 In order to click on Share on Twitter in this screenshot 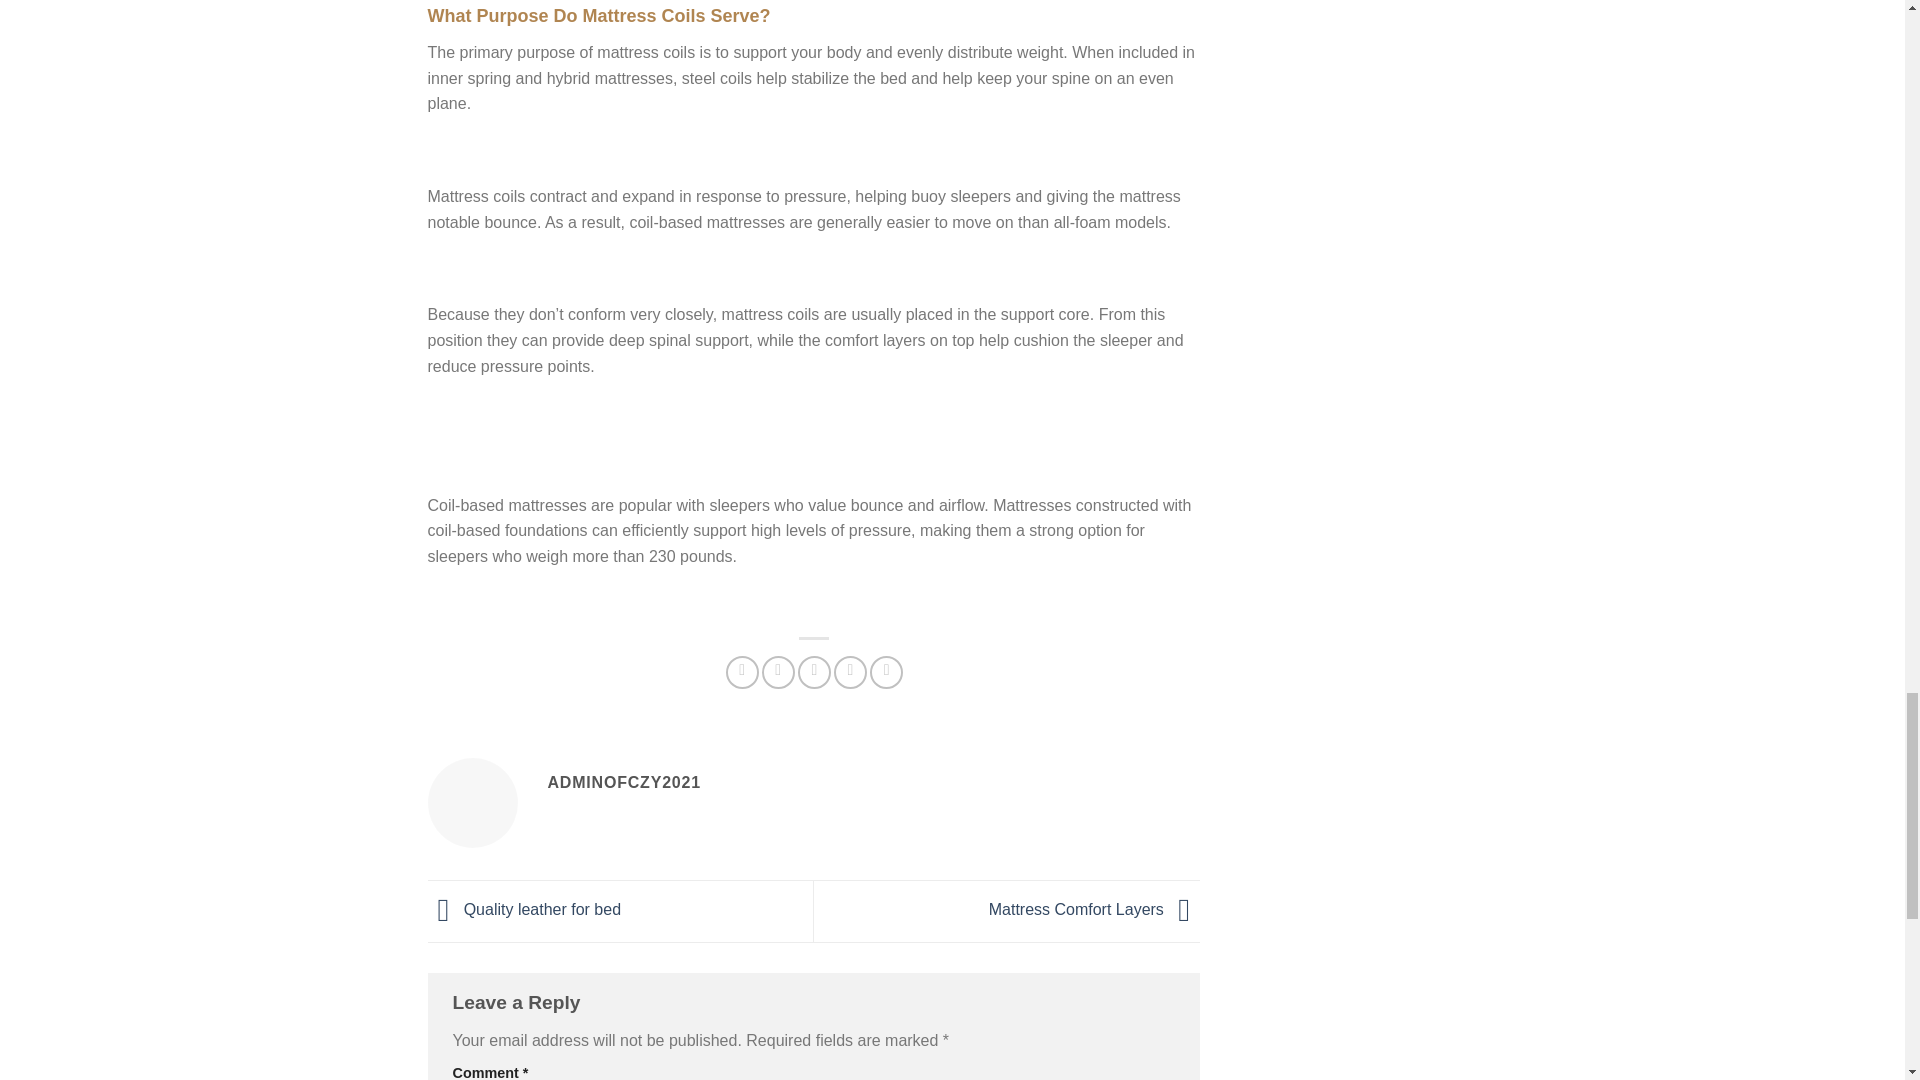, I will do `click(778, 672)`.